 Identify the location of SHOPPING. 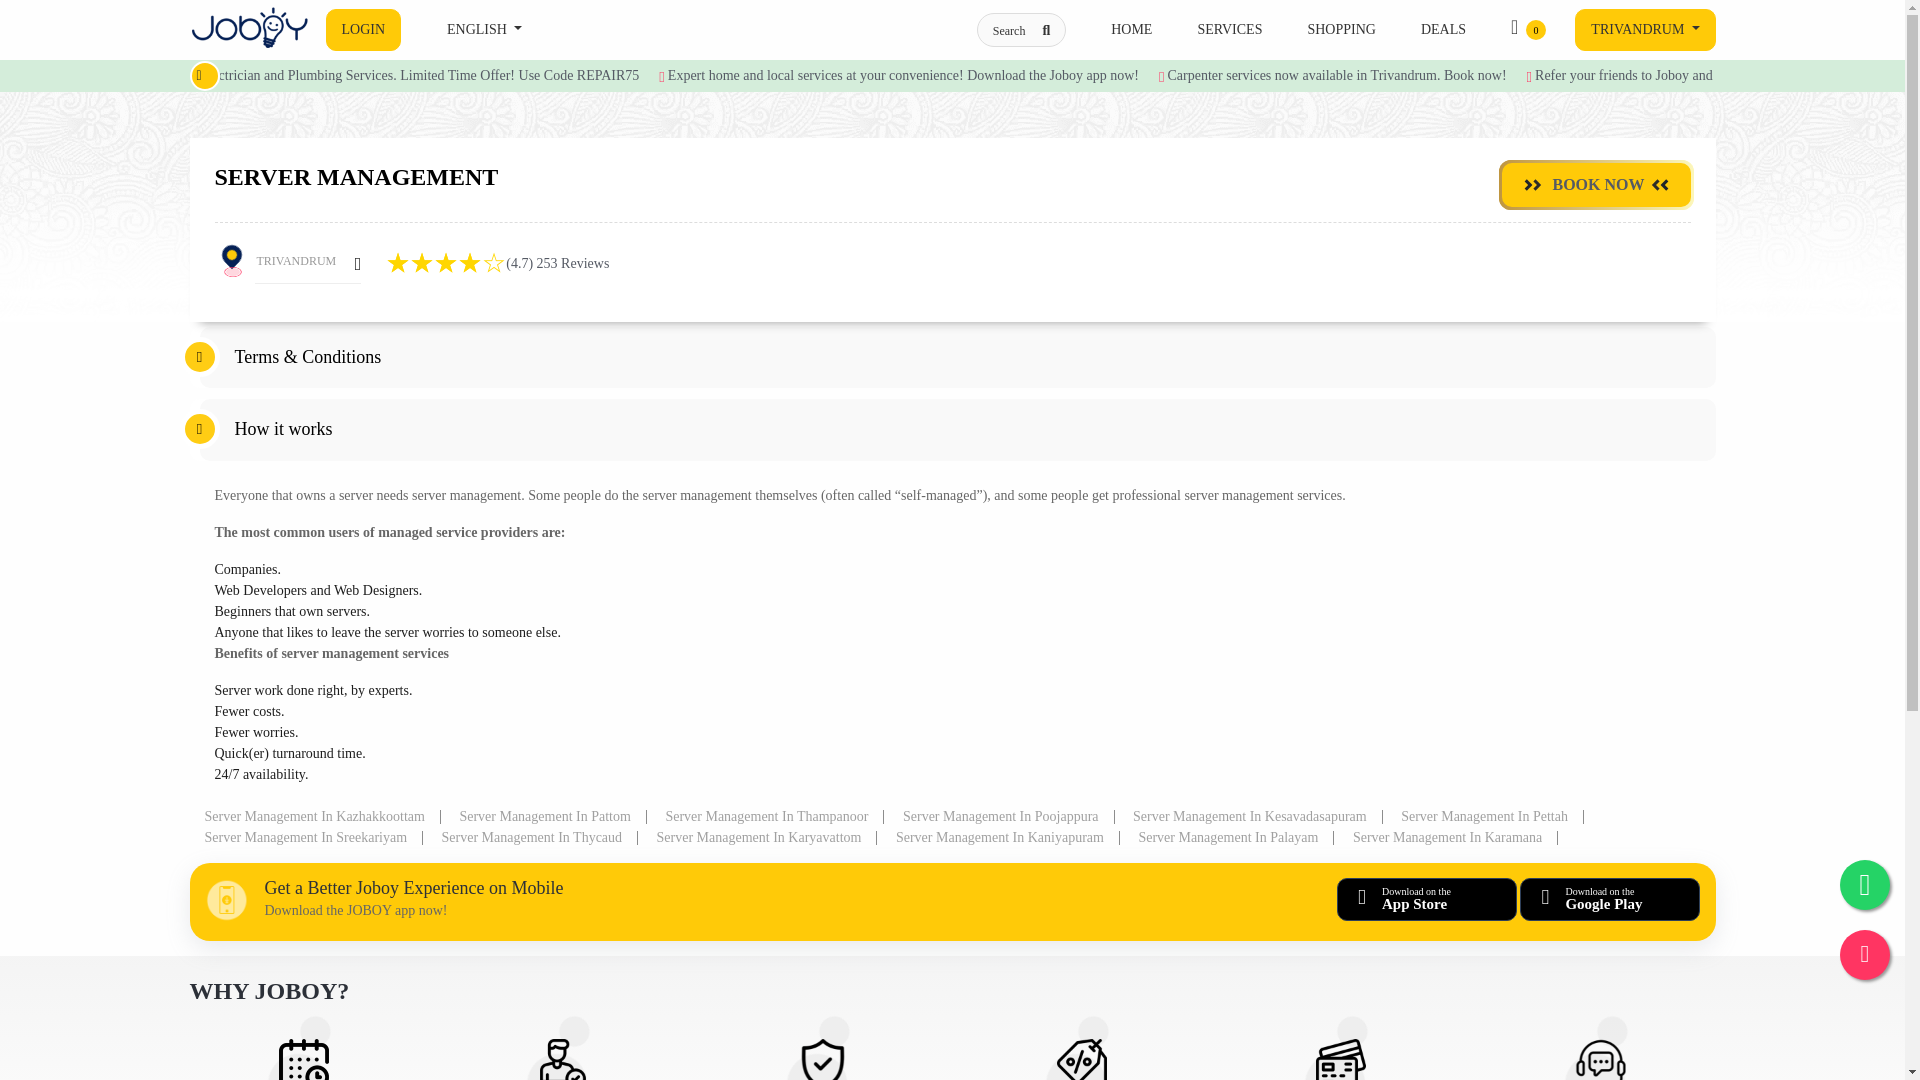
(1340, 29).